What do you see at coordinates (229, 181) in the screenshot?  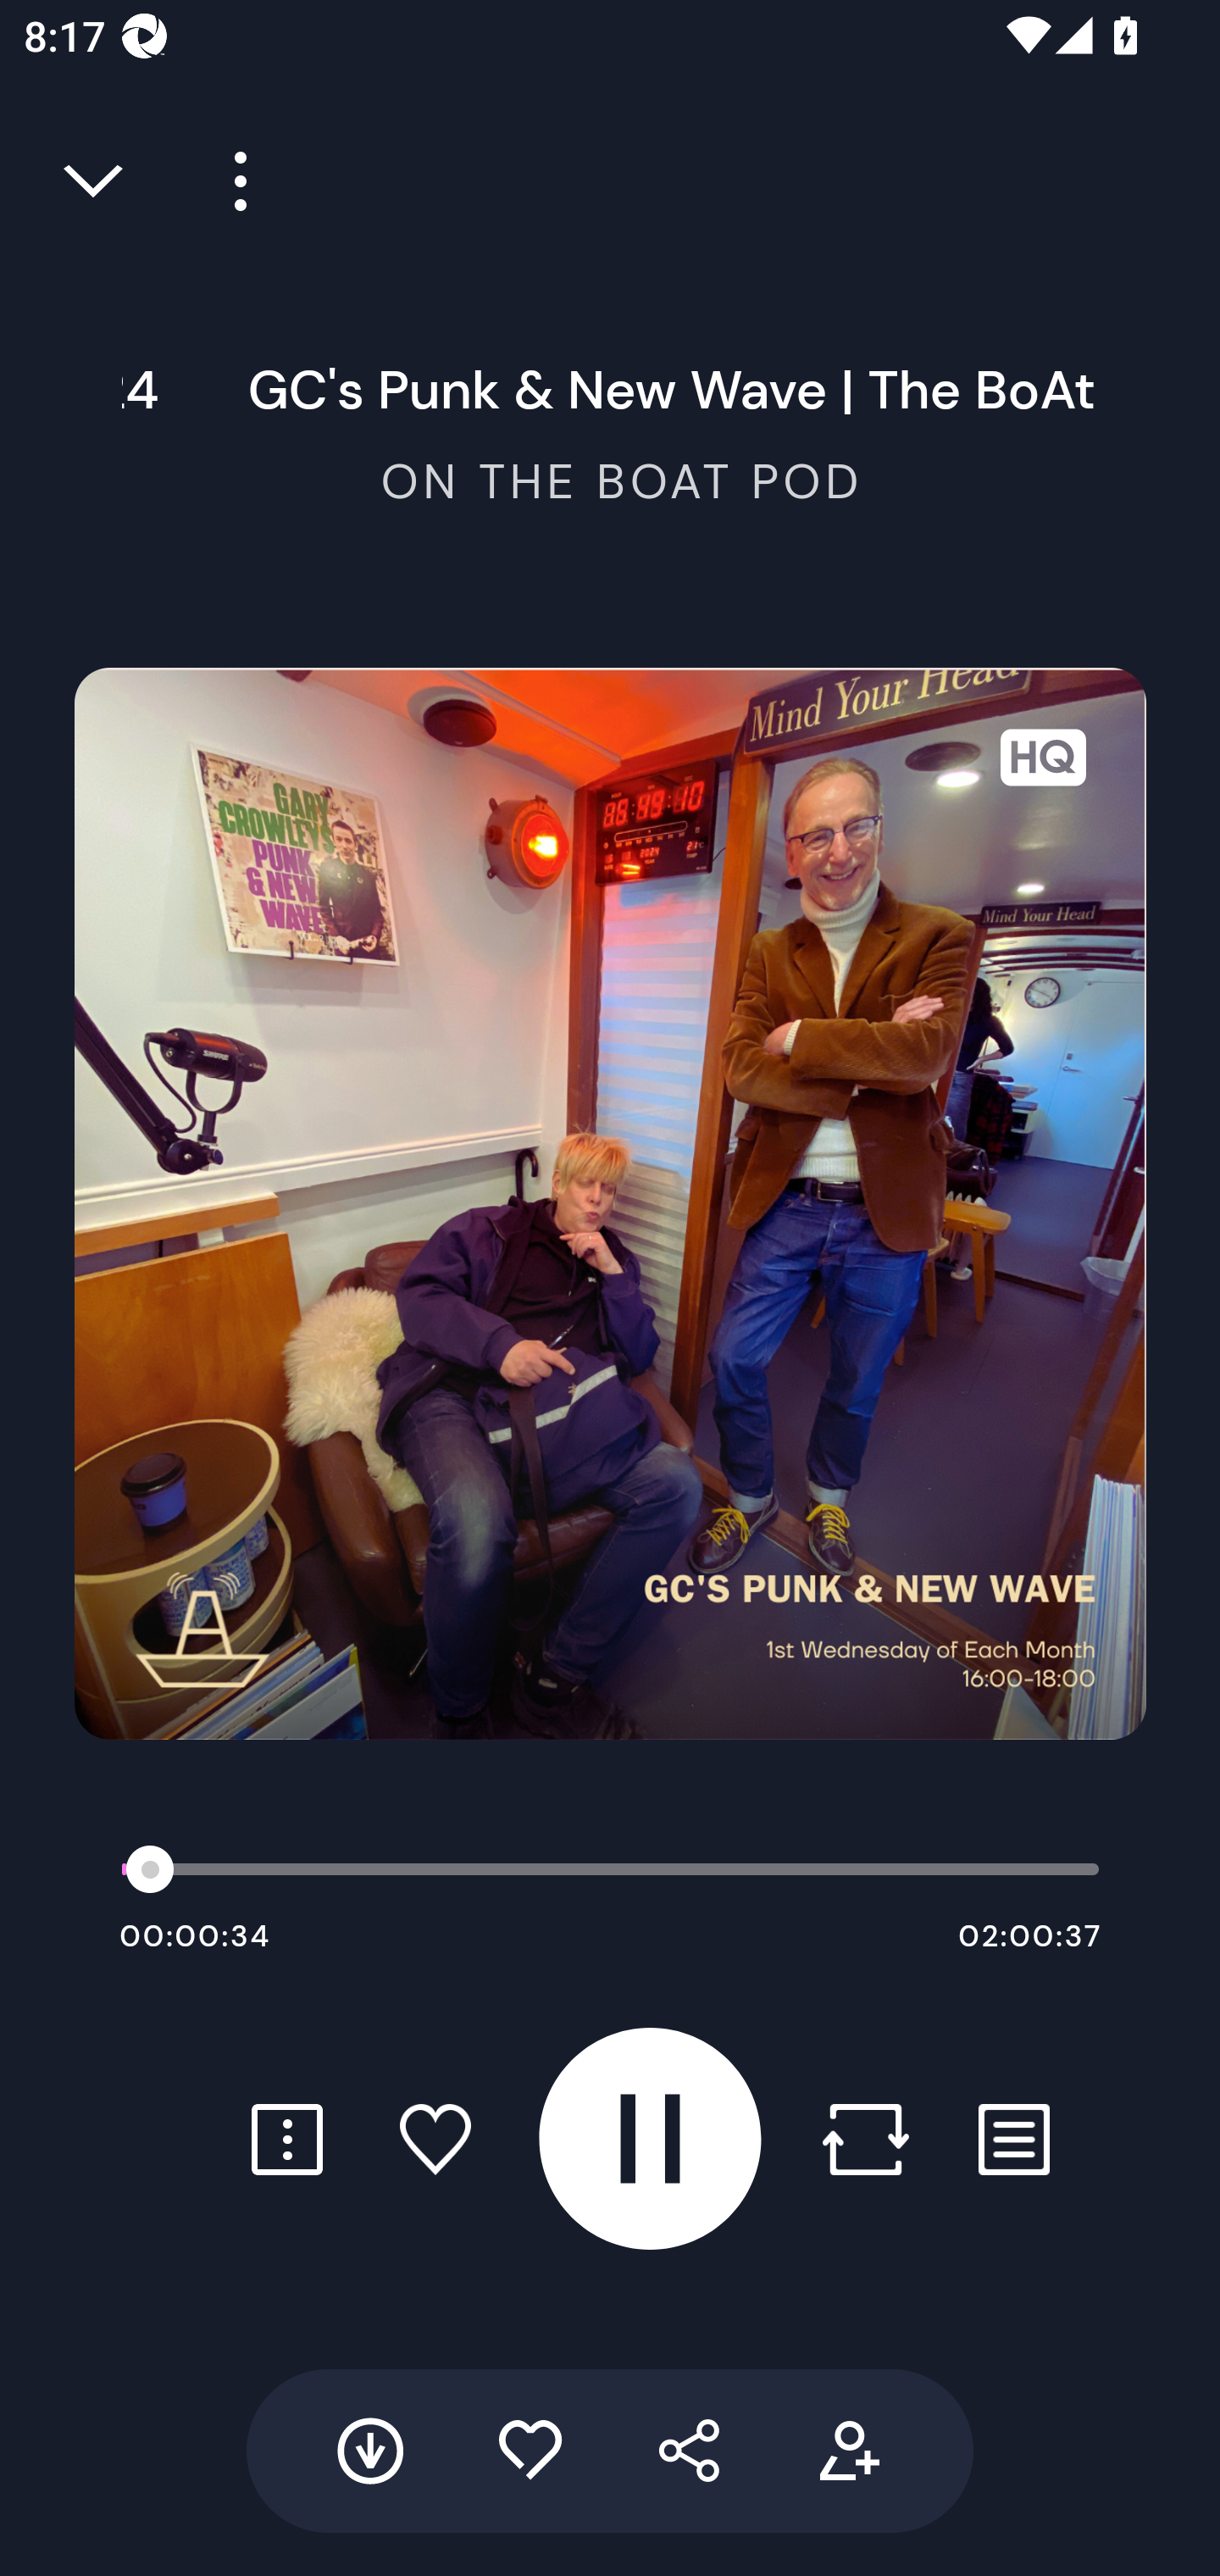 I see `Player more options button` at bounding box center [229, 181].